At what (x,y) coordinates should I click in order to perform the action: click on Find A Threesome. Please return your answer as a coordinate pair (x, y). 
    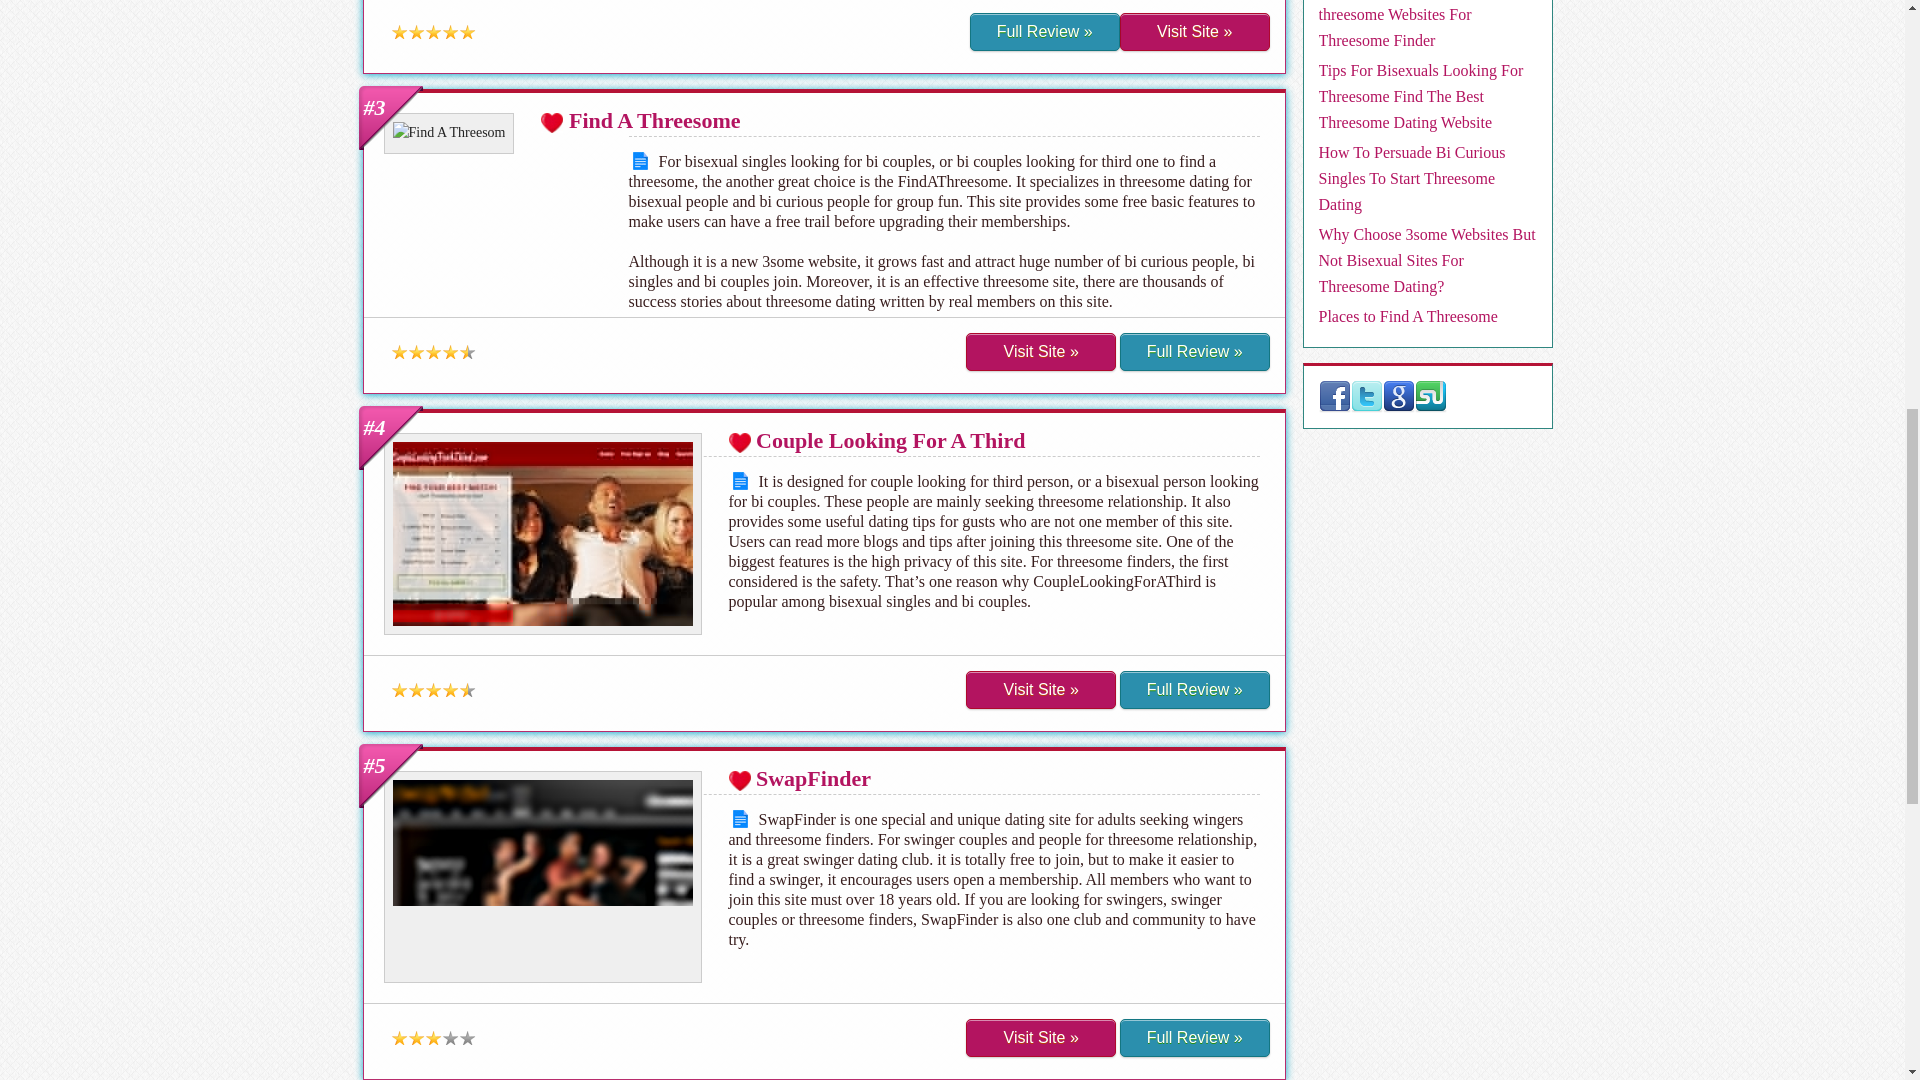
    Looking at the image, I should click on (654, 120).